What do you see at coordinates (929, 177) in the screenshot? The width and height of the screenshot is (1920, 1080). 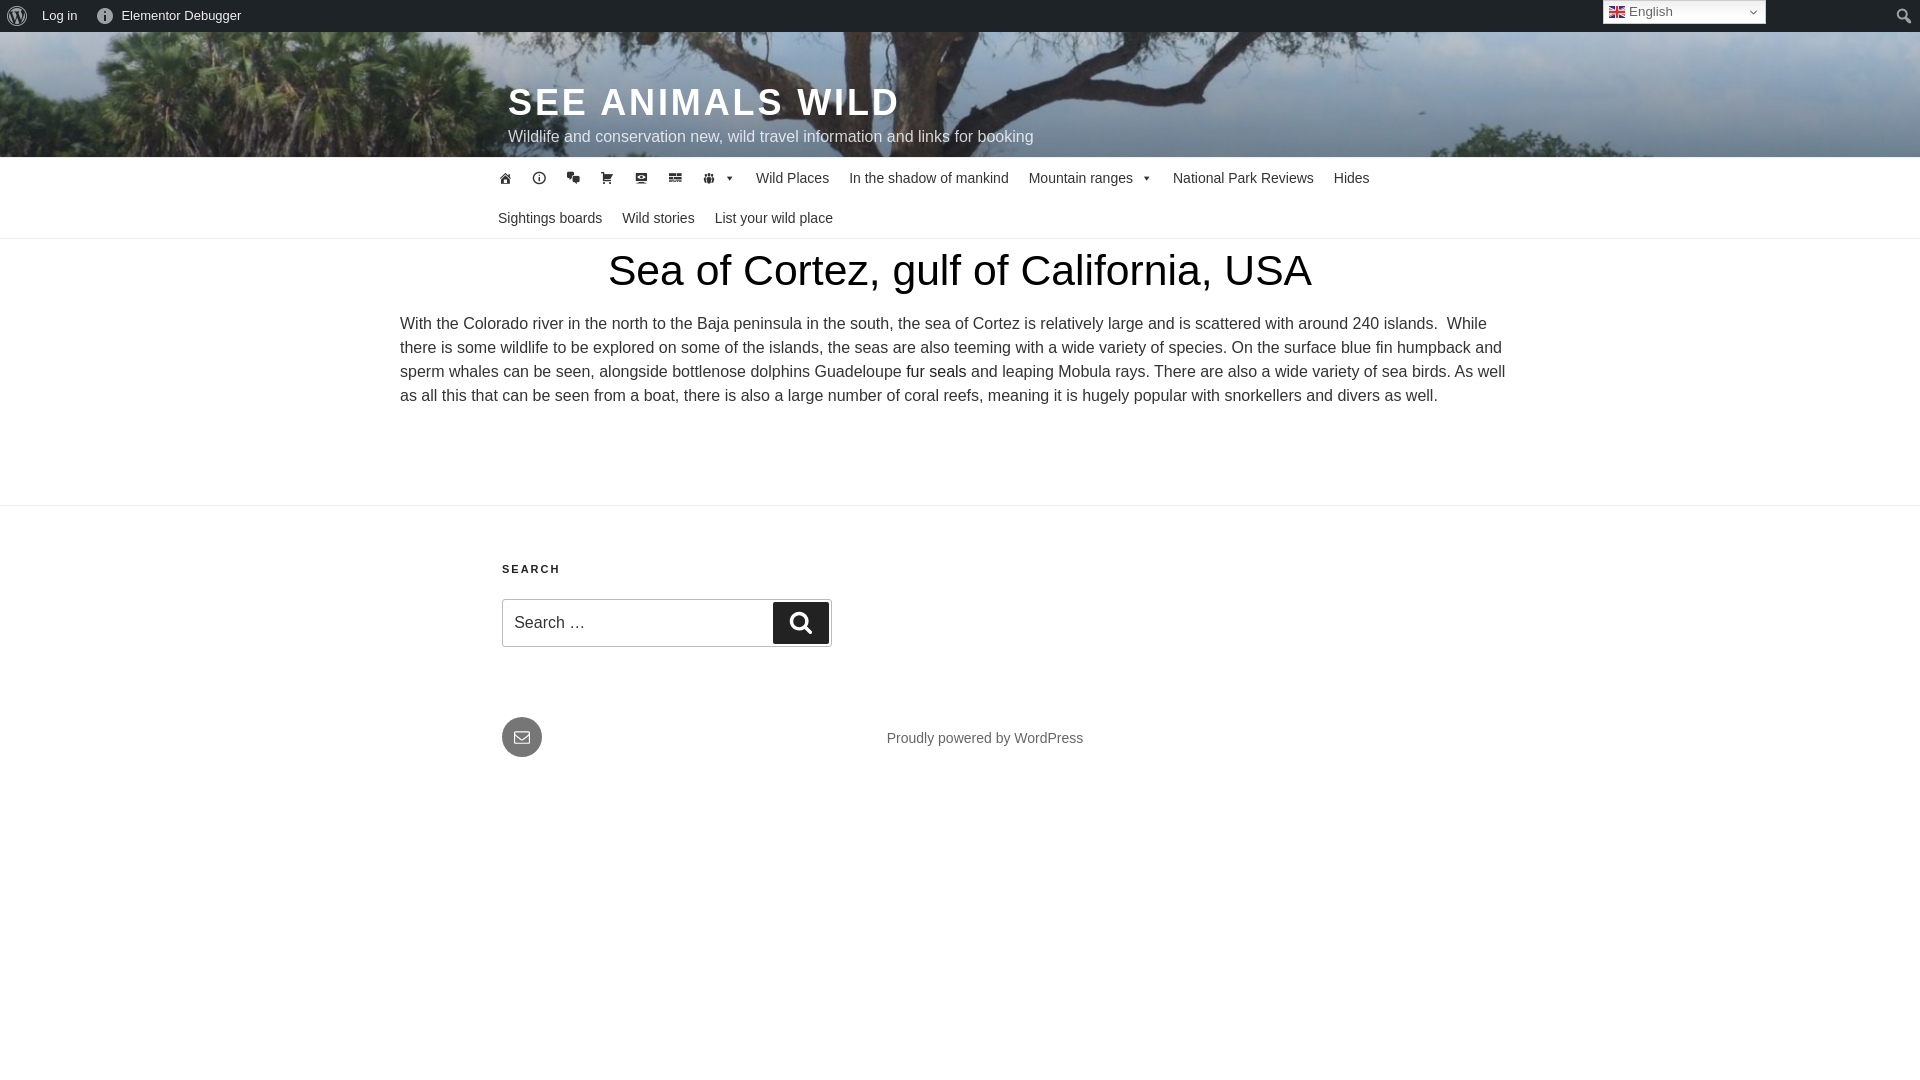 I see `In the shadow of mankind` at bounding box center [929, 177].